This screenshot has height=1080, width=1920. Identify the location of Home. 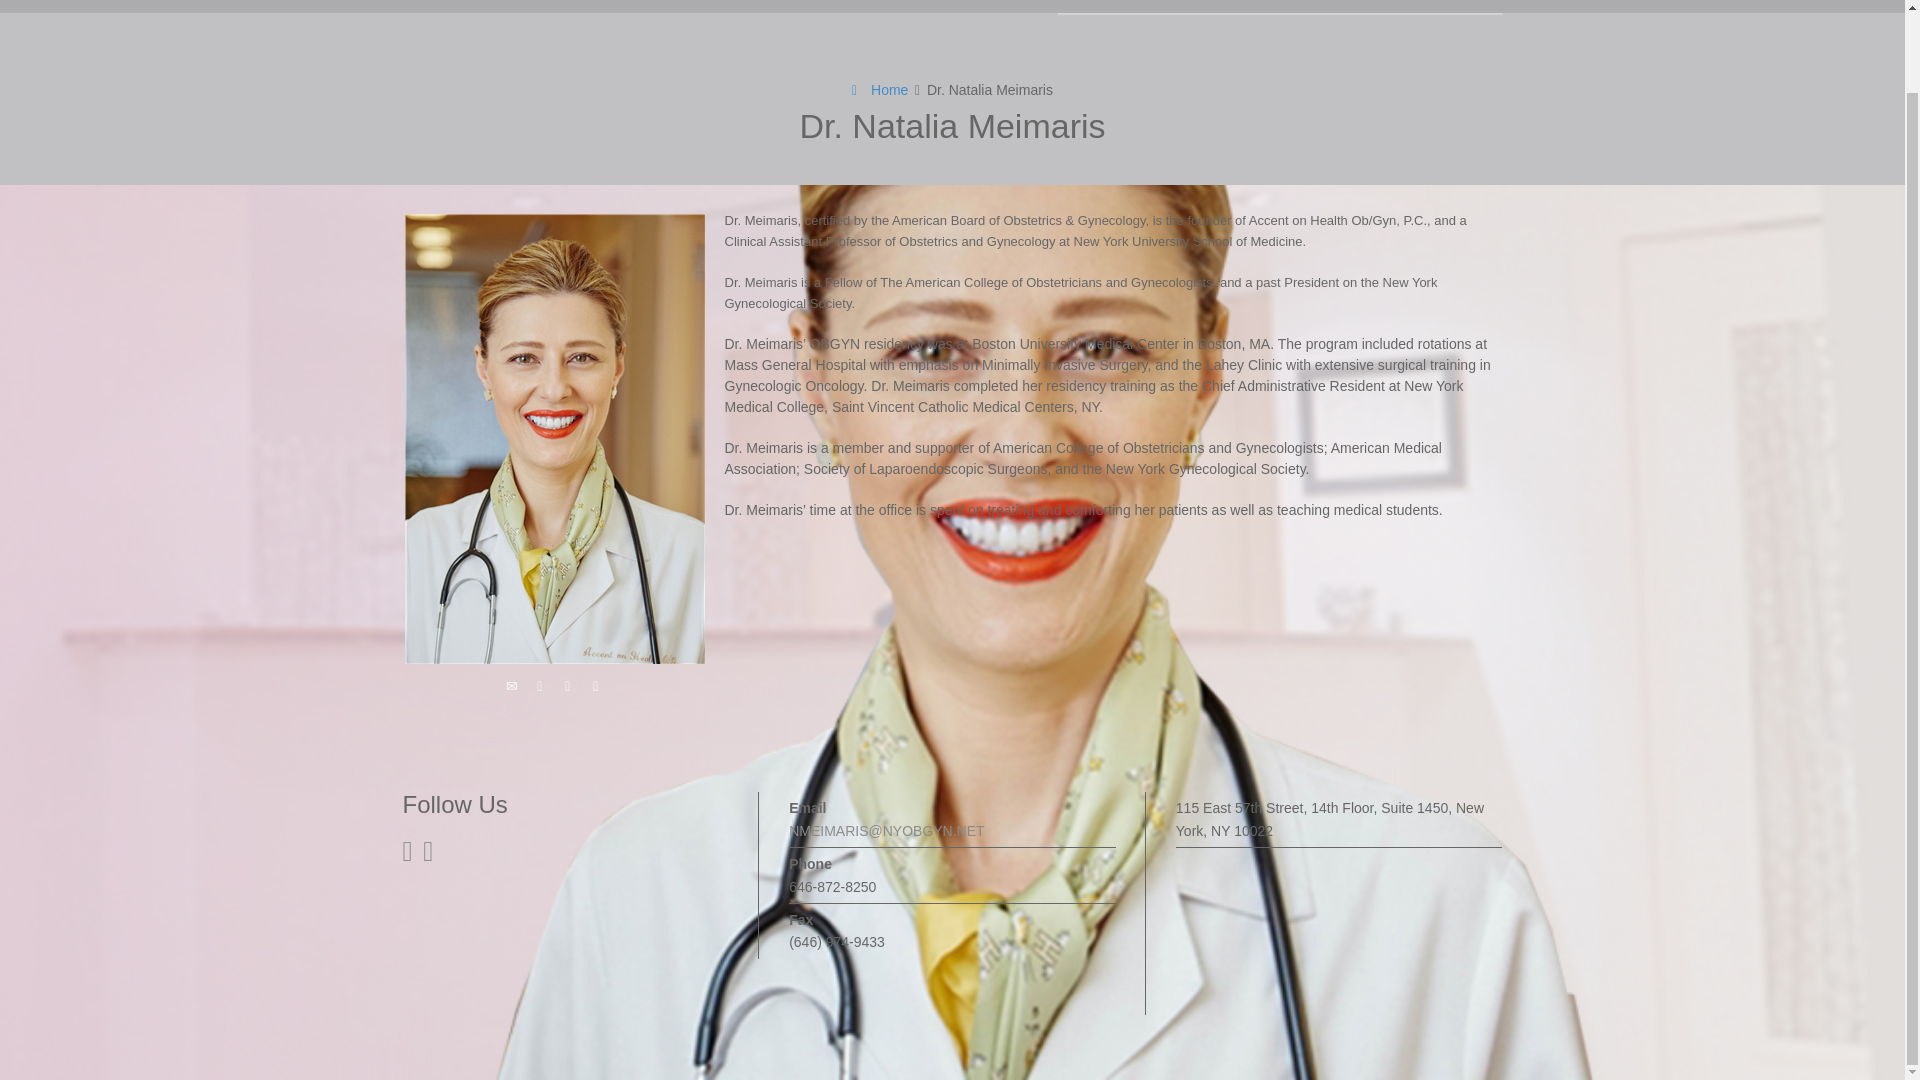
(1086, 6).